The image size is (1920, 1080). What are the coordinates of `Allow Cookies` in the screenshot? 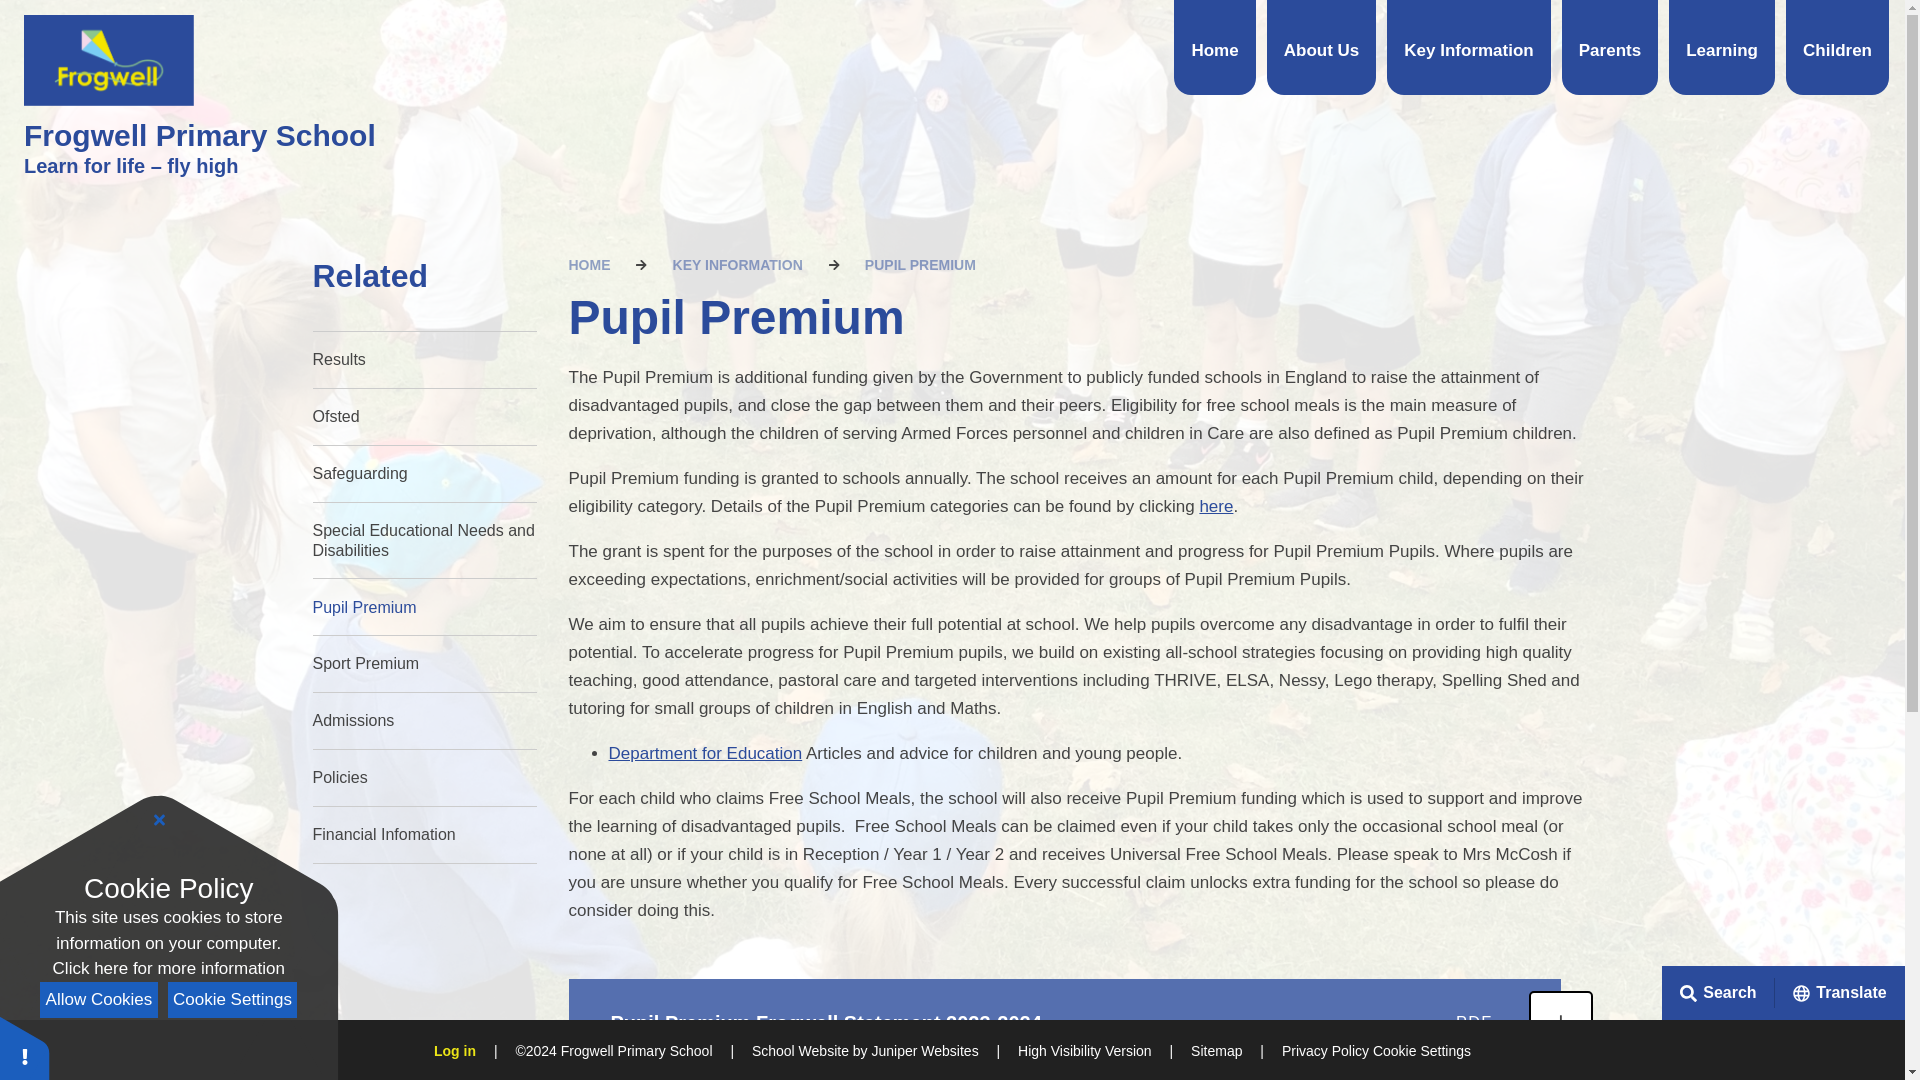 It's located at (98, 1000).